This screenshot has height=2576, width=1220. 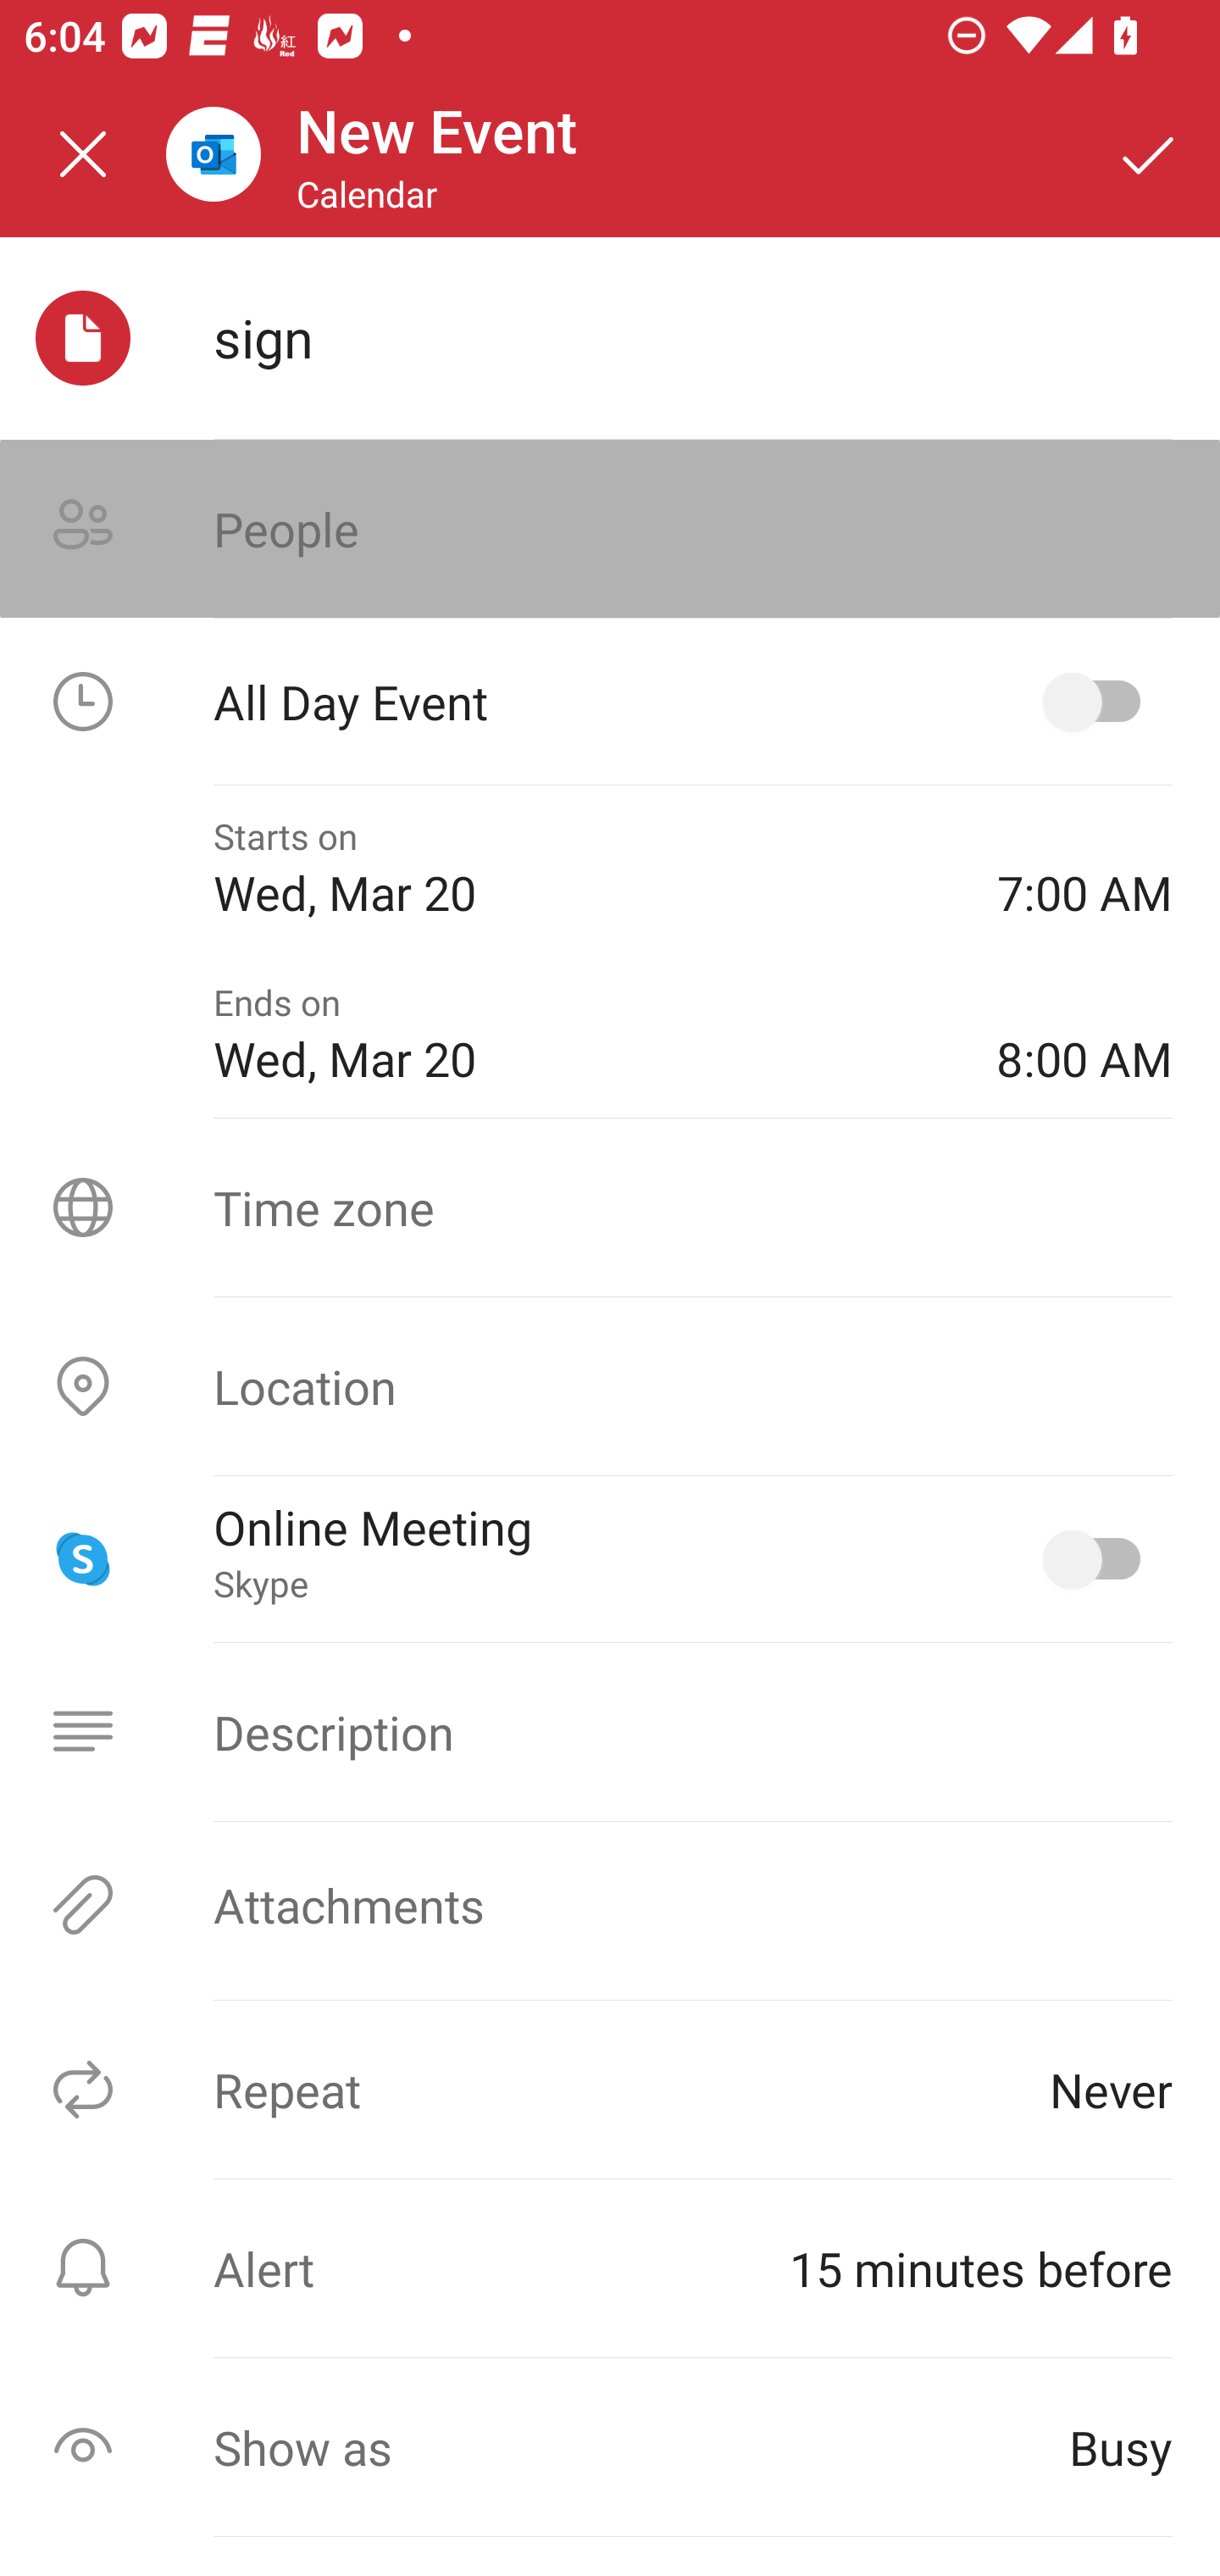 What do you see at coordinates (610, 1207) in the screenshot?
I see `Time zone` at bounding box center [610, 1207].